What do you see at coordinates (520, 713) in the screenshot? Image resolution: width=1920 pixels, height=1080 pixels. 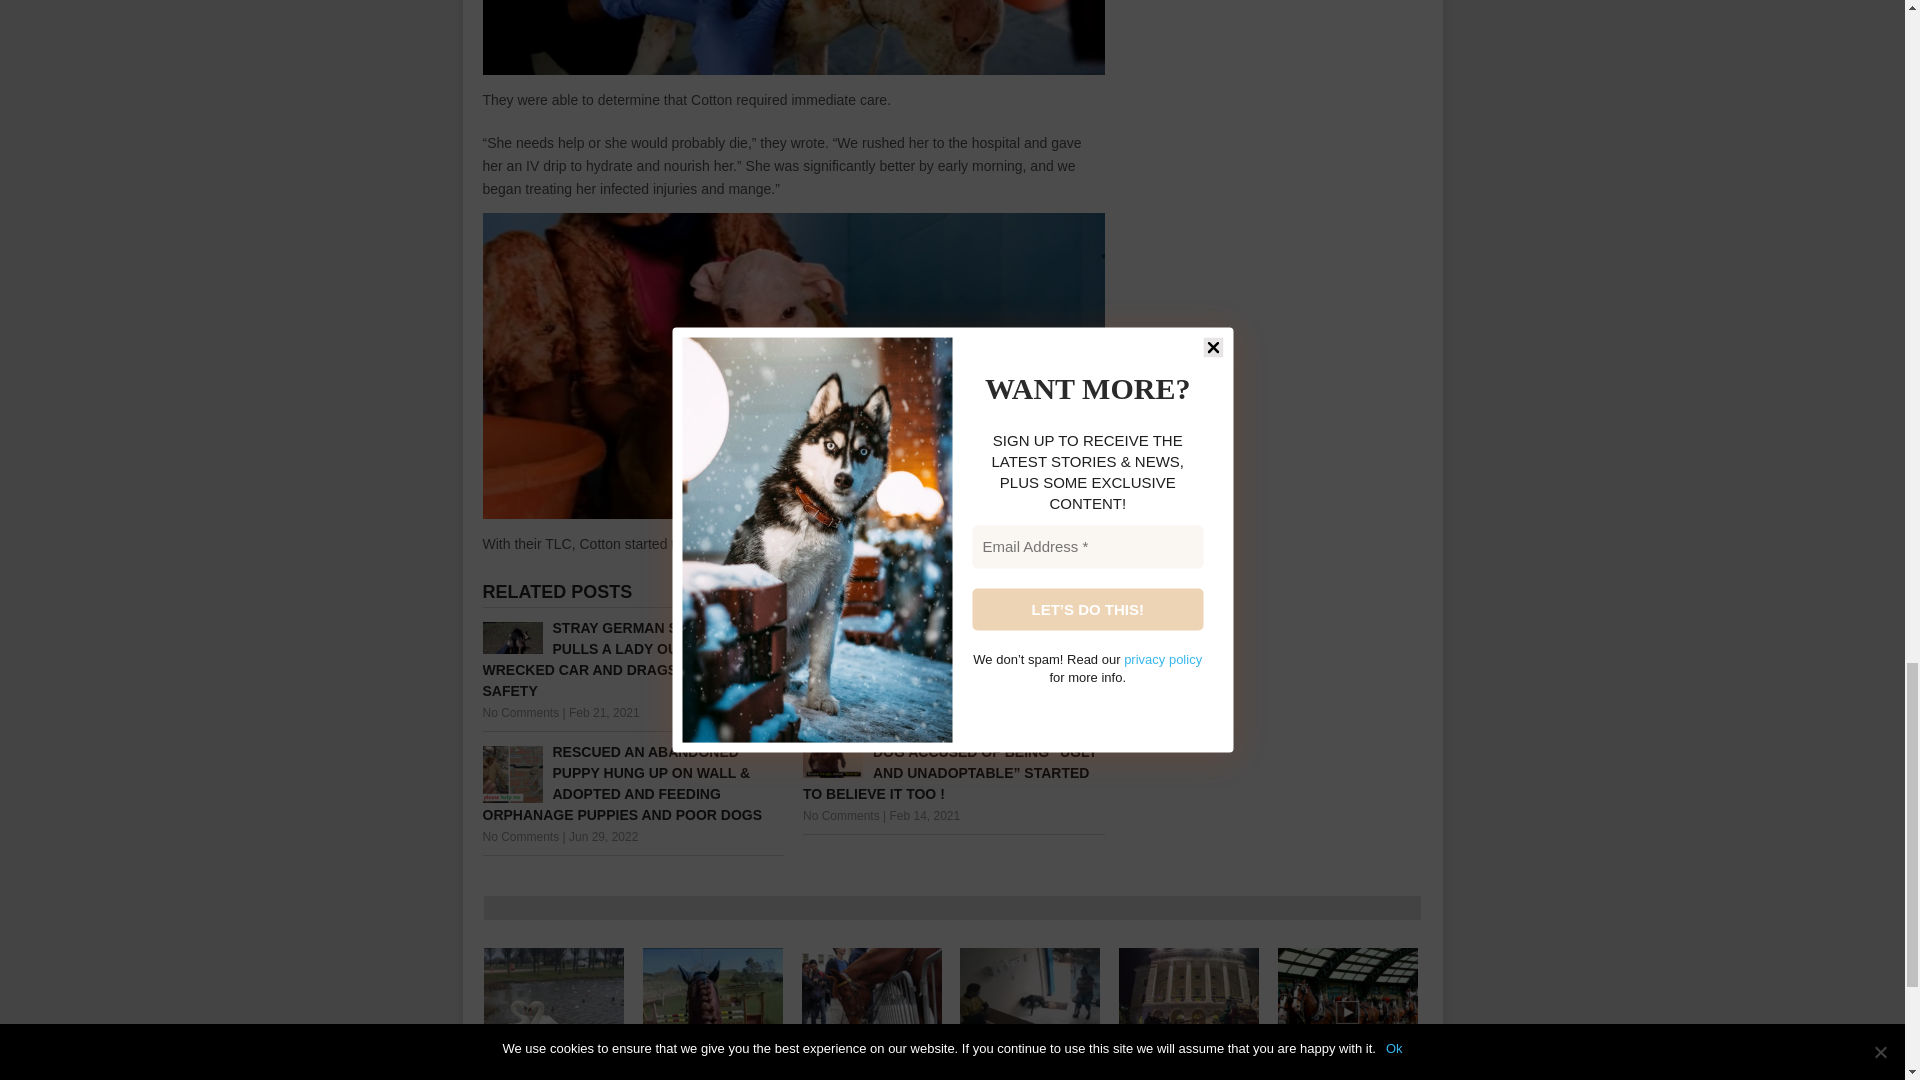 I see `No Comments` at bounding box center [520, 713].